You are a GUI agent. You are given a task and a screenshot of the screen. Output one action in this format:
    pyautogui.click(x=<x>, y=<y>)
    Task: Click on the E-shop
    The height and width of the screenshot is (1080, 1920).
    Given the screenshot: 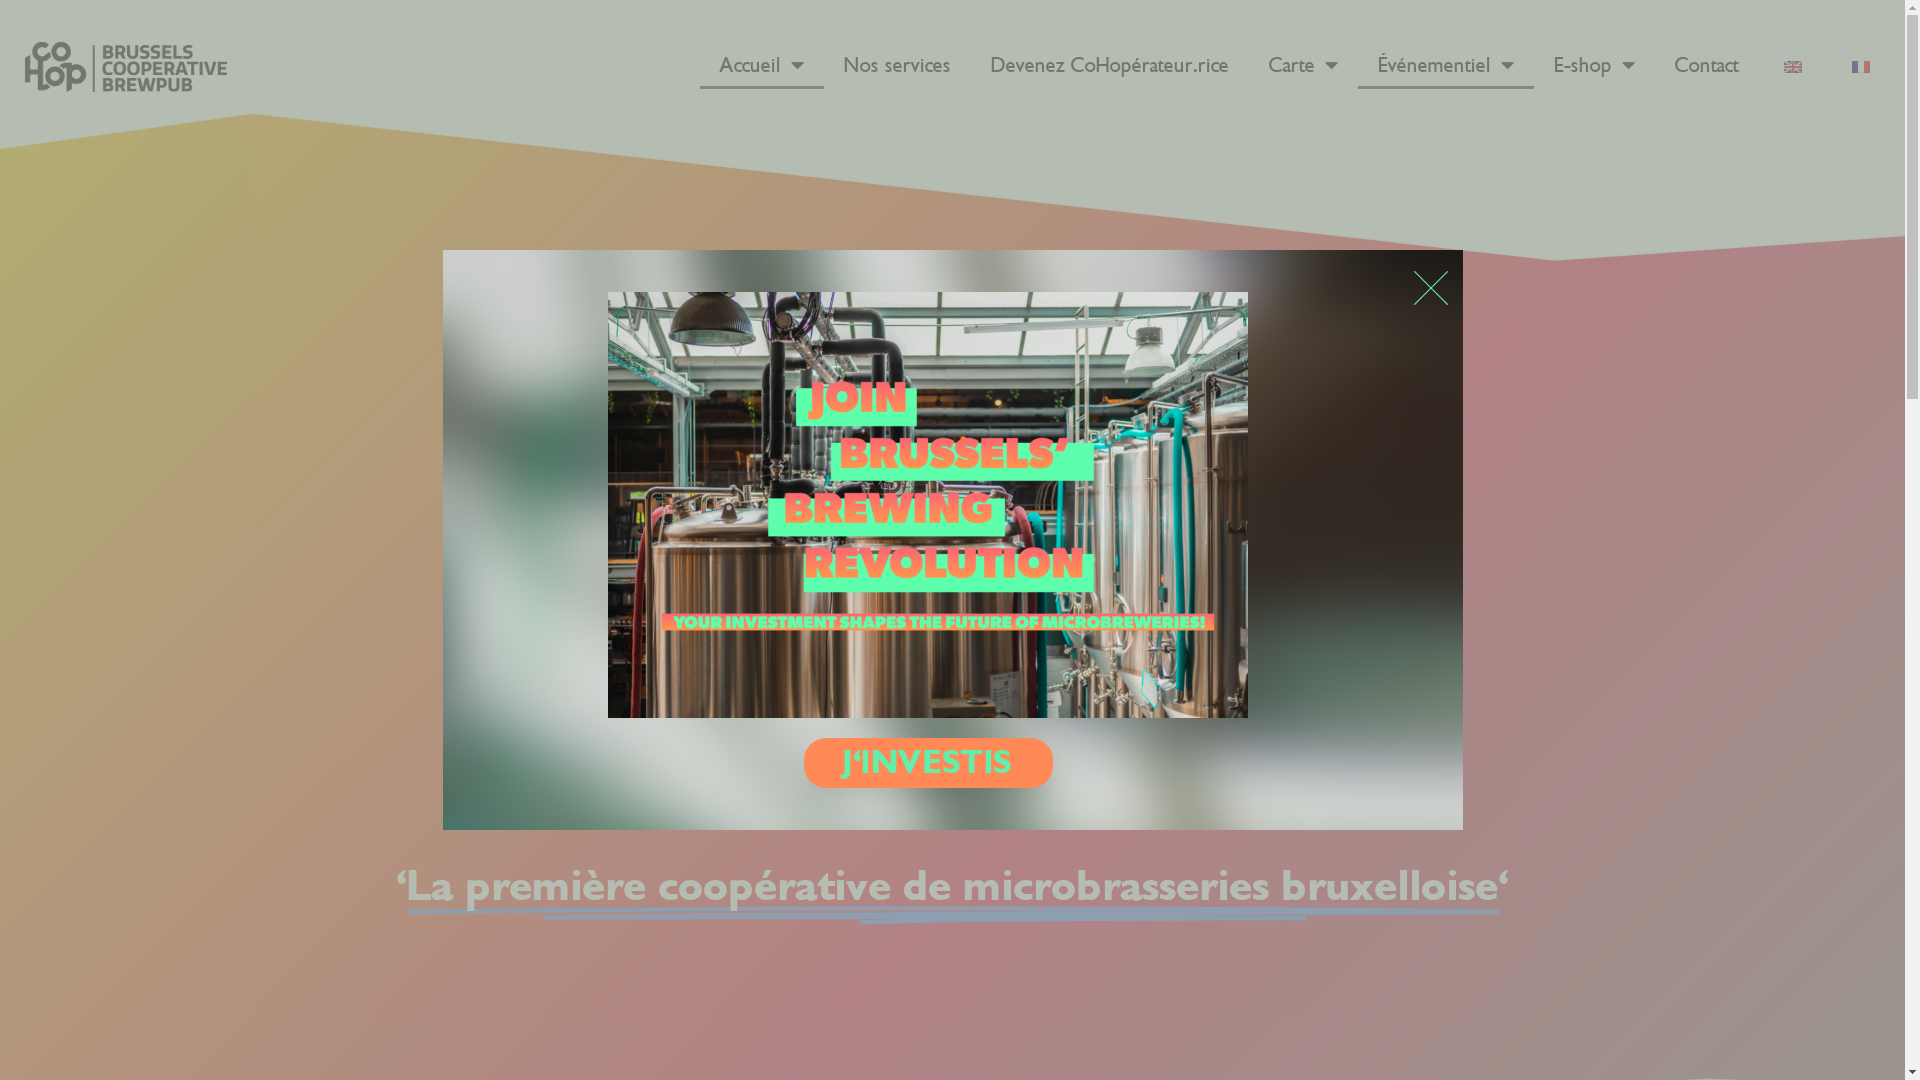 What is the action you would take?
    pyautogui.click(x=1594, y=66)
    